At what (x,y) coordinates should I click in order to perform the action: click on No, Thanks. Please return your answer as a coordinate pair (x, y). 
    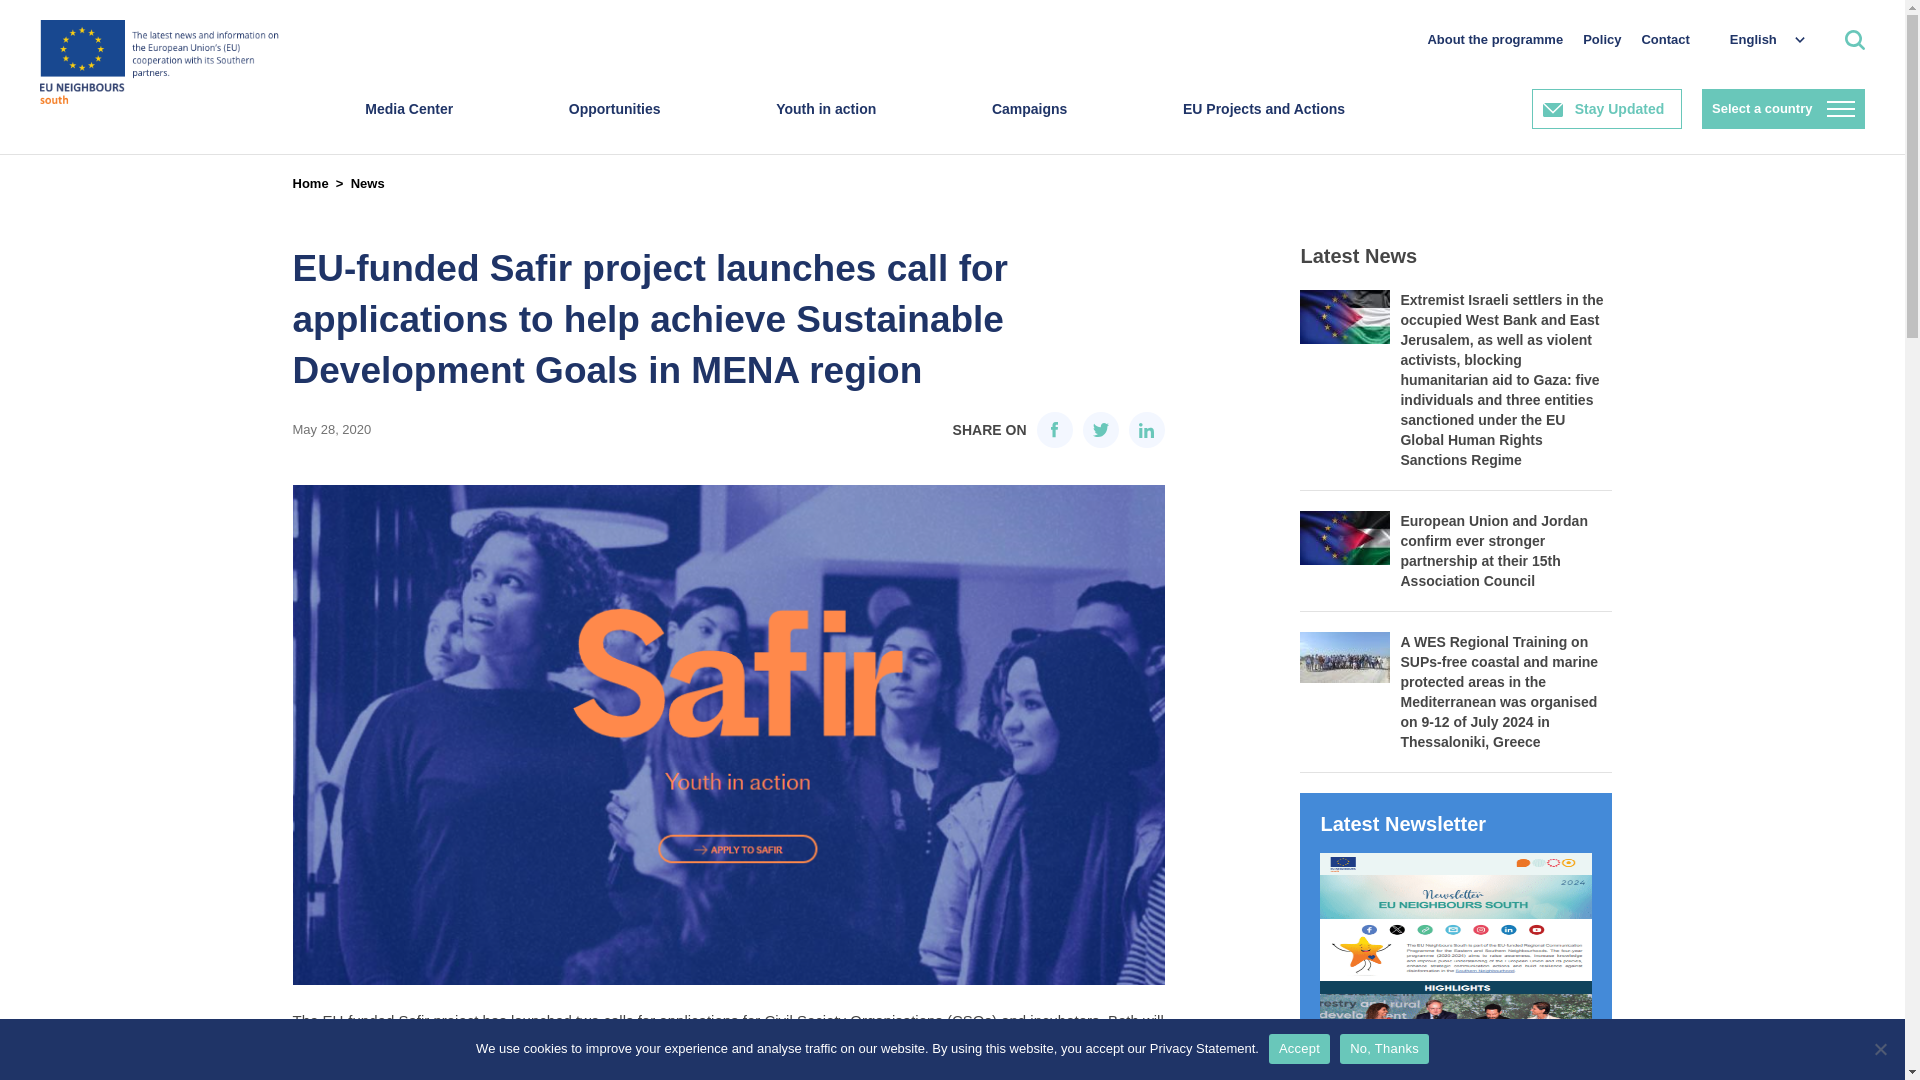
    Looking at the image, I should click on (1880, 1048).